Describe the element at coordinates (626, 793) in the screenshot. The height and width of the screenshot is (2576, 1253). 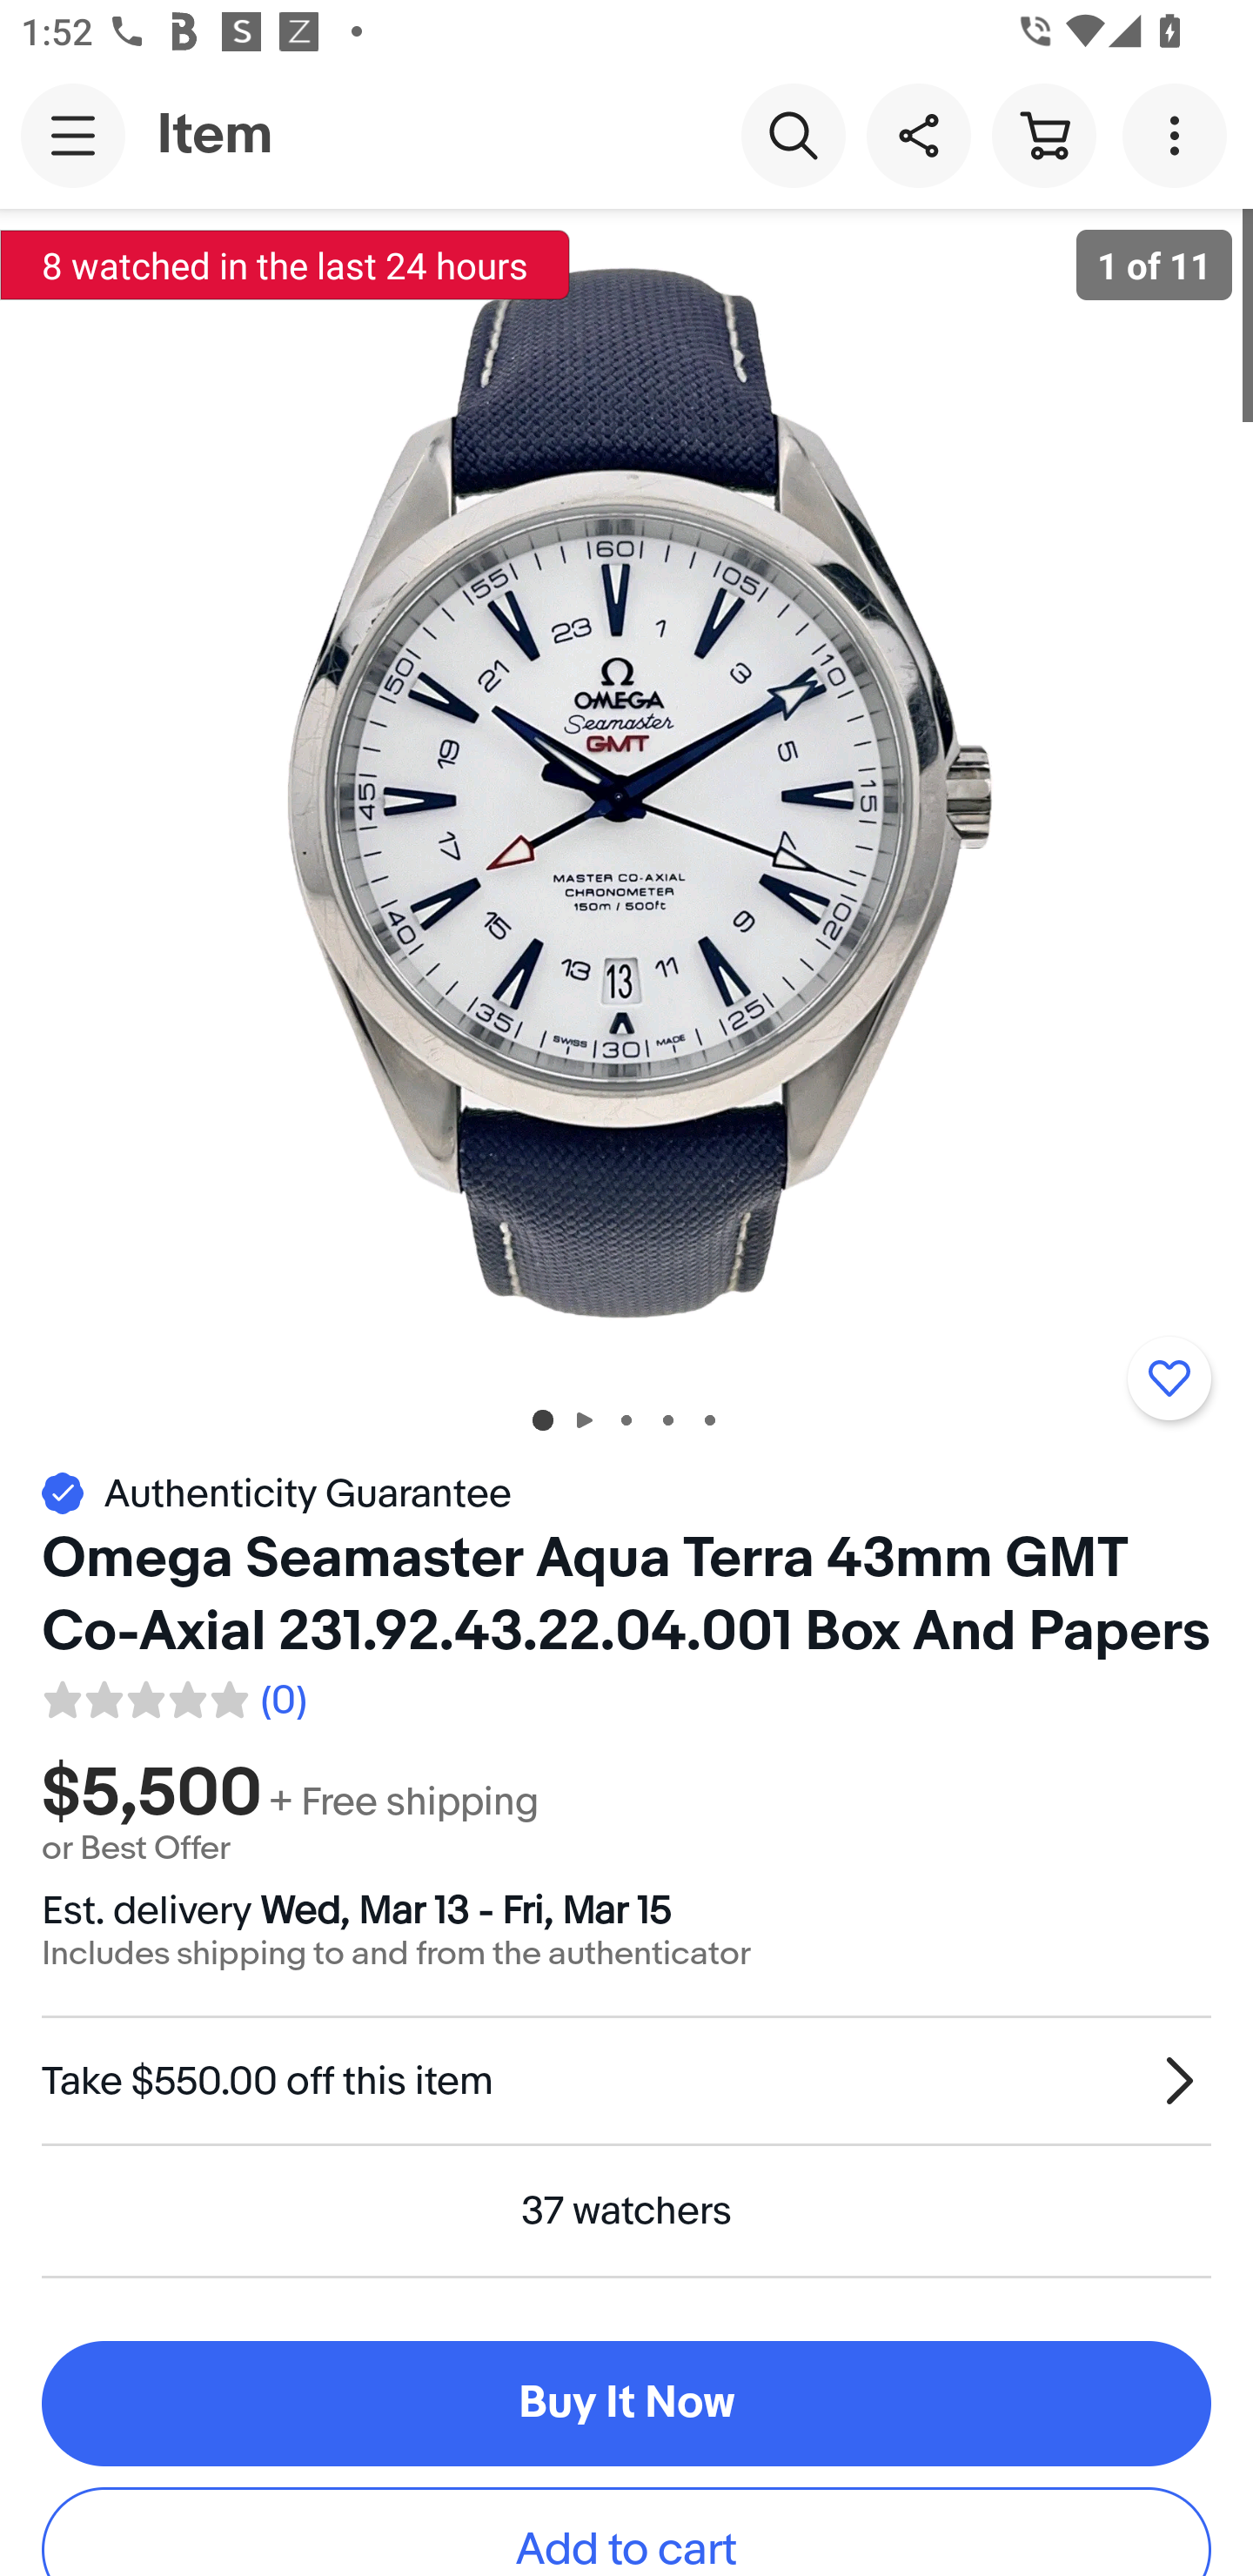
I see `Item image 1 of 11` at that location.